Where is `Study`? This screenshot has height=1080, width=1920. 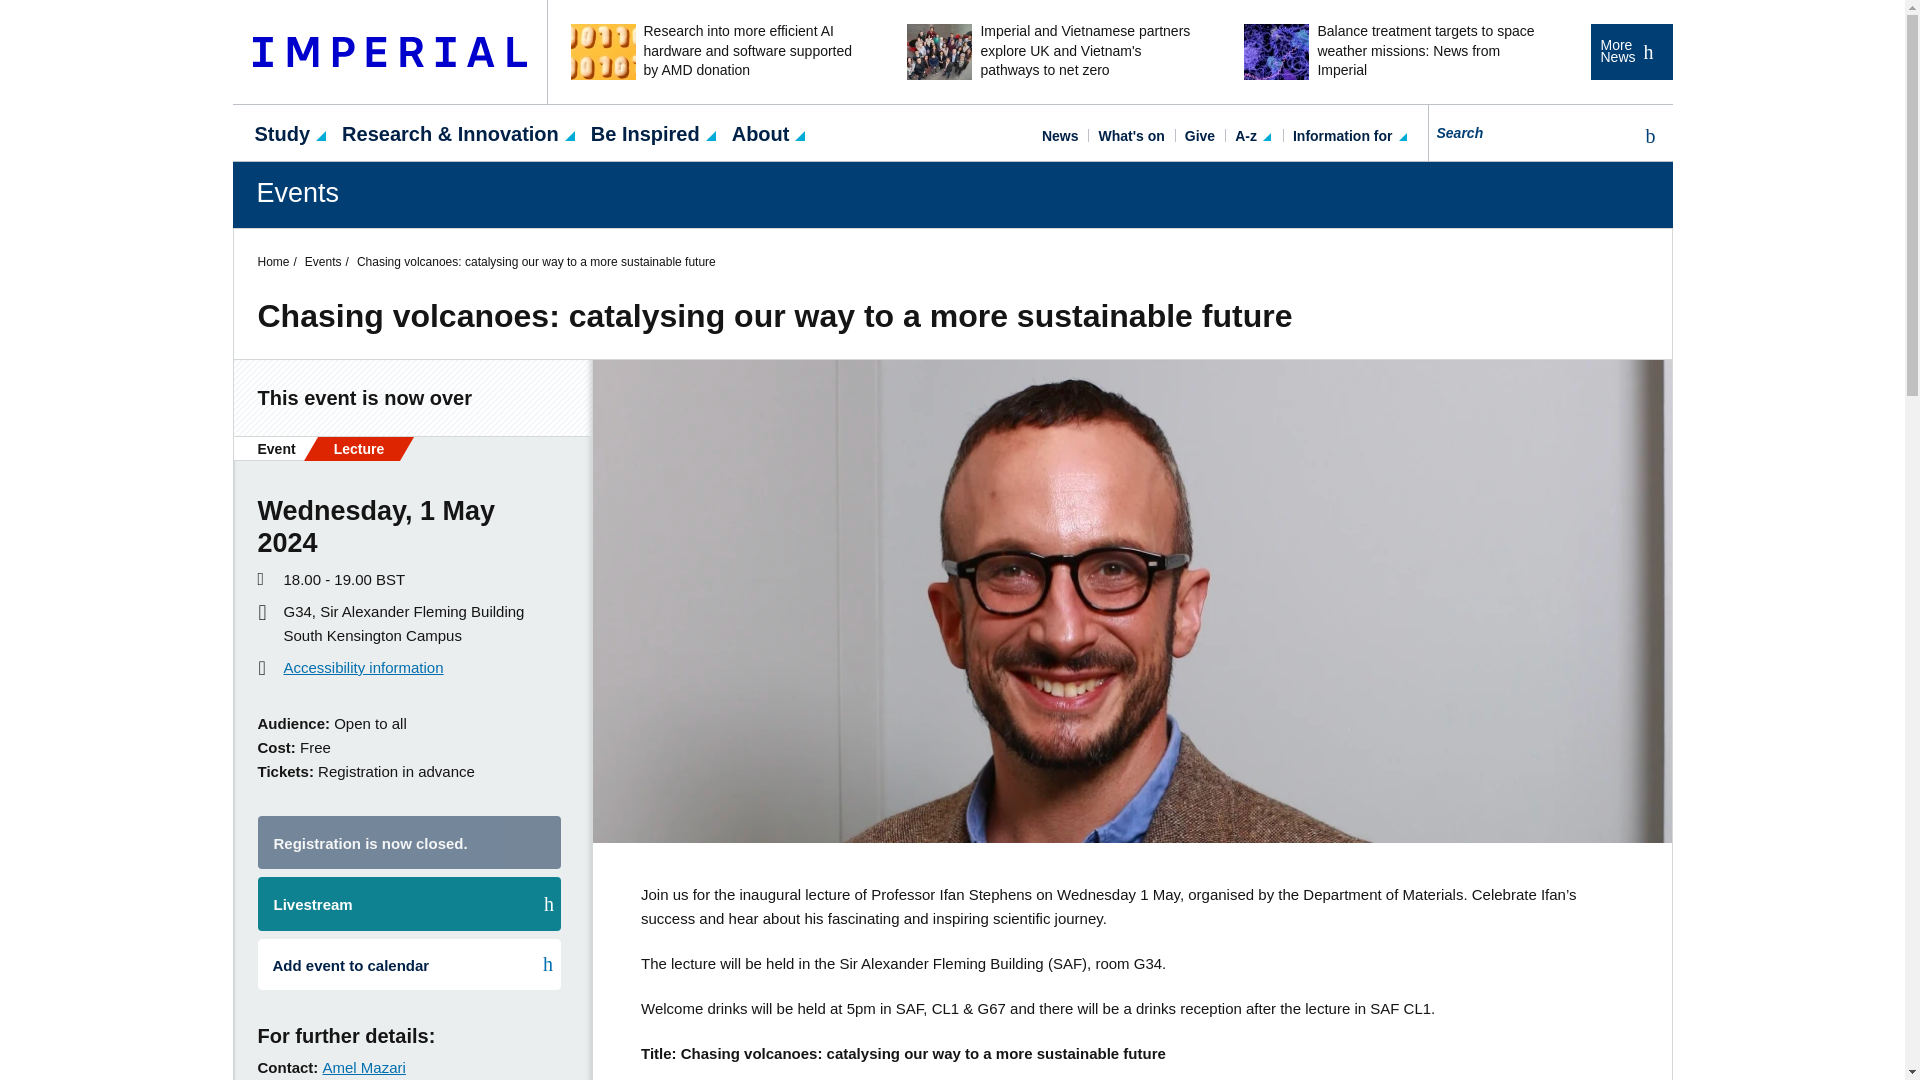
Study is located at coordinates (282, 132).